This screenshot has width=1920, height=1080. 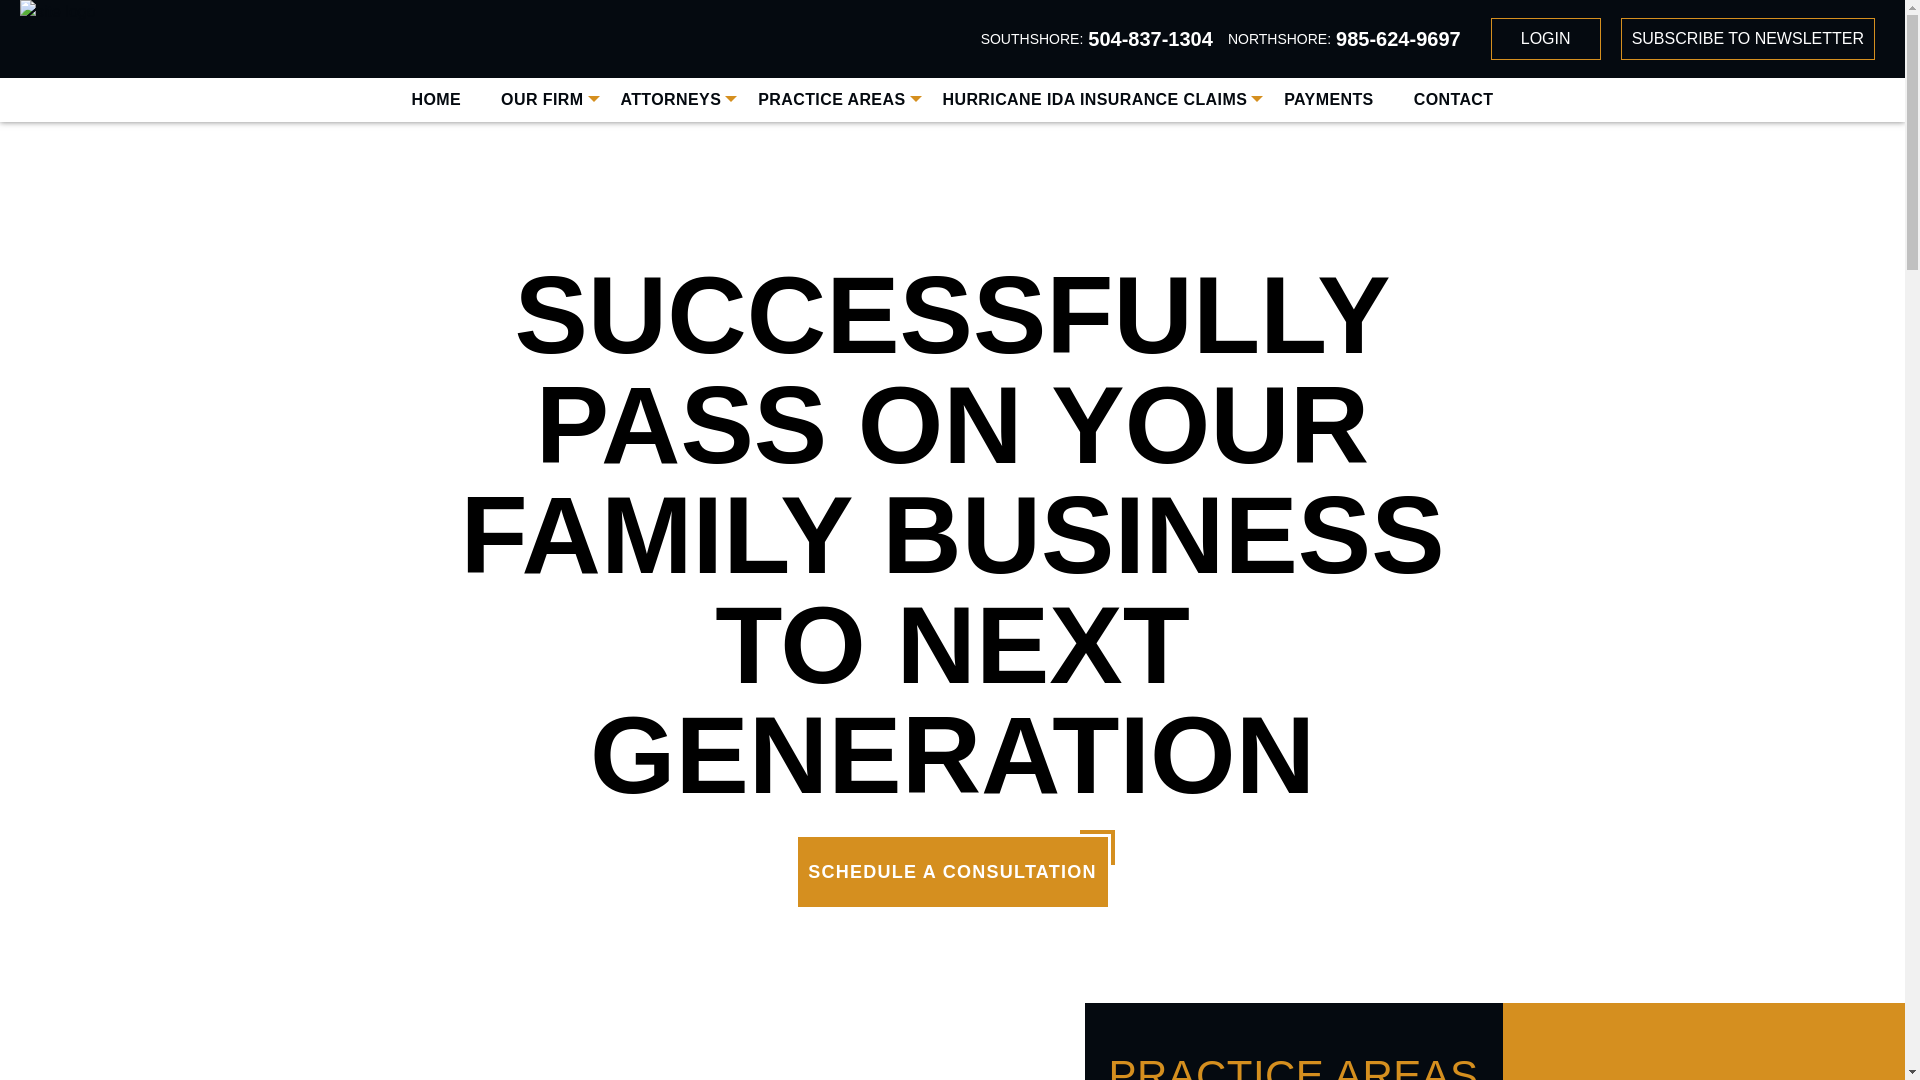 I want to click on ATTORNEYS, so click(x=670, y=99).